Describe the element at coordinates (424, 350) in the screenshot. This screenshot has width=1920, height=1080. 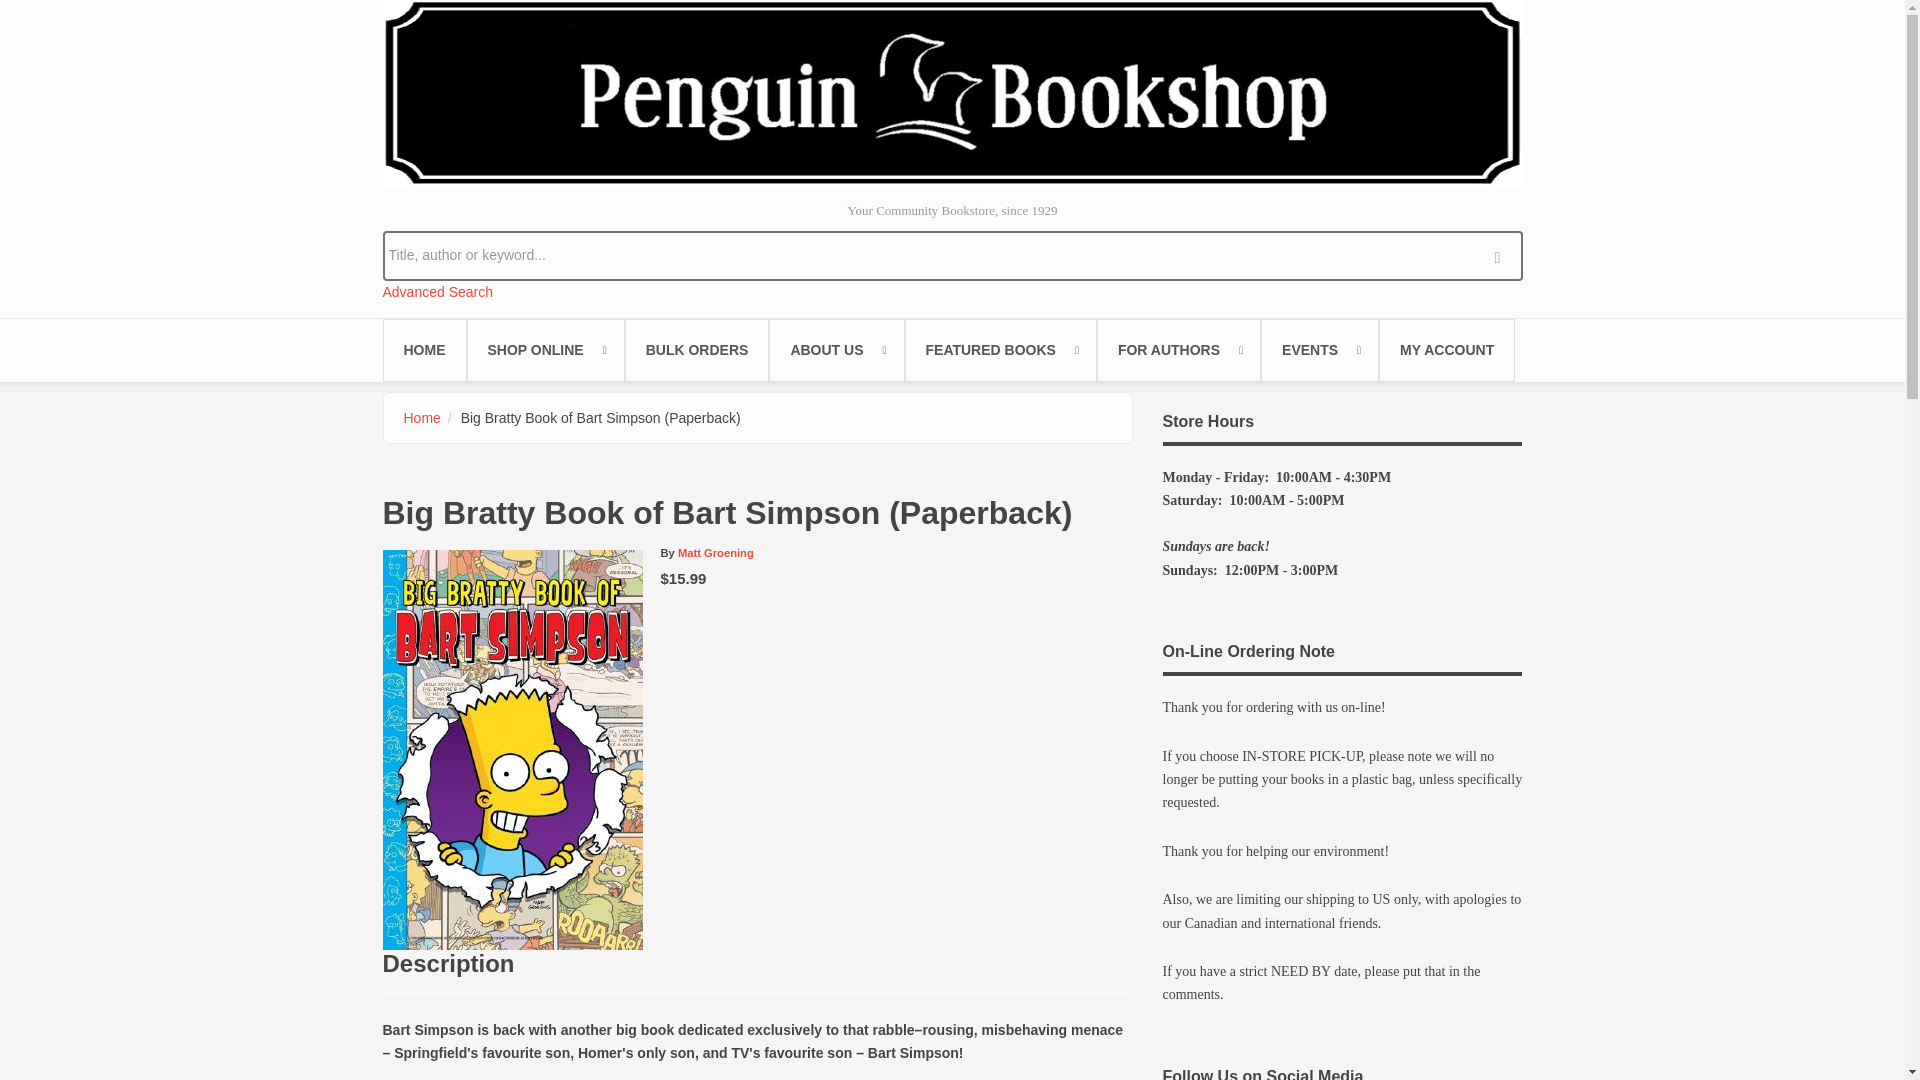
I see `HOME` at that location.